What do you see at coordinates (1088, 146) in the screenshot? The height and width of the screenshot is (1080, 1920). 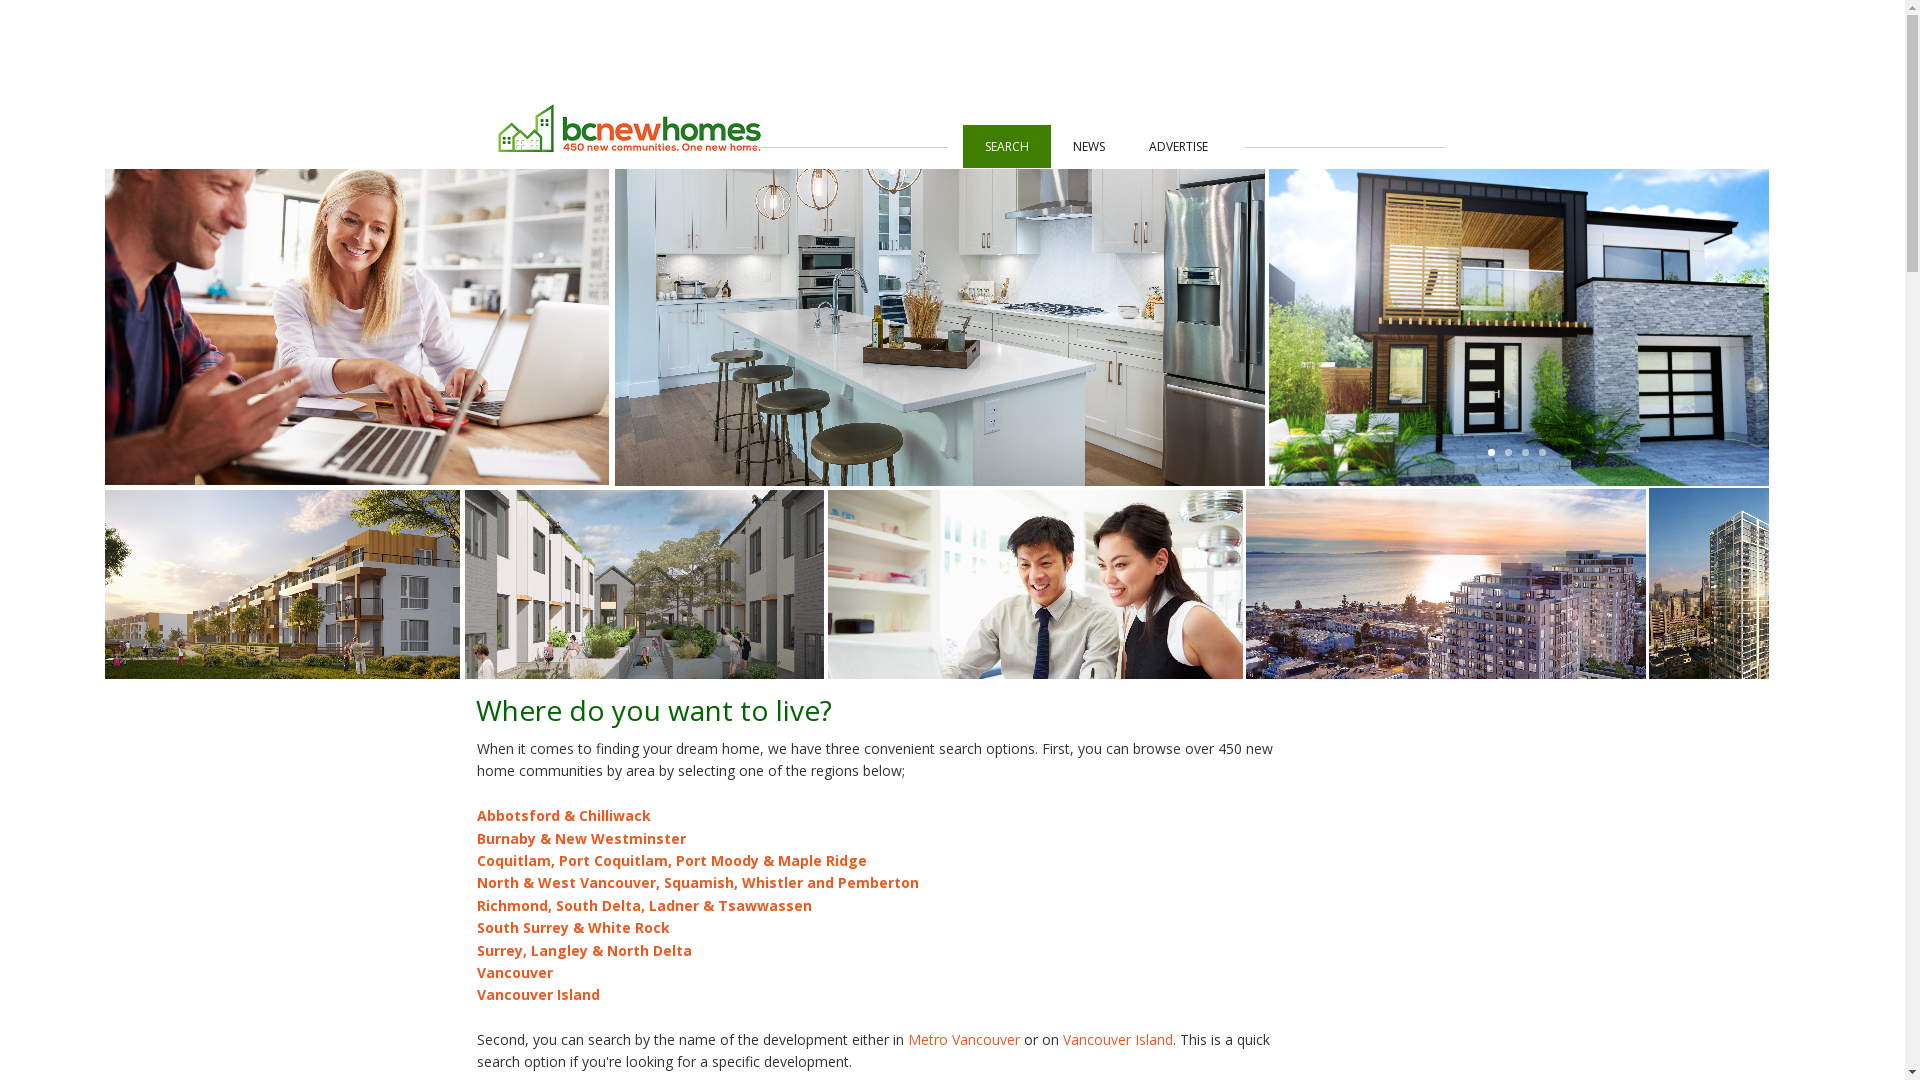 I see `NEWS` at bounding box center [1088, 146].